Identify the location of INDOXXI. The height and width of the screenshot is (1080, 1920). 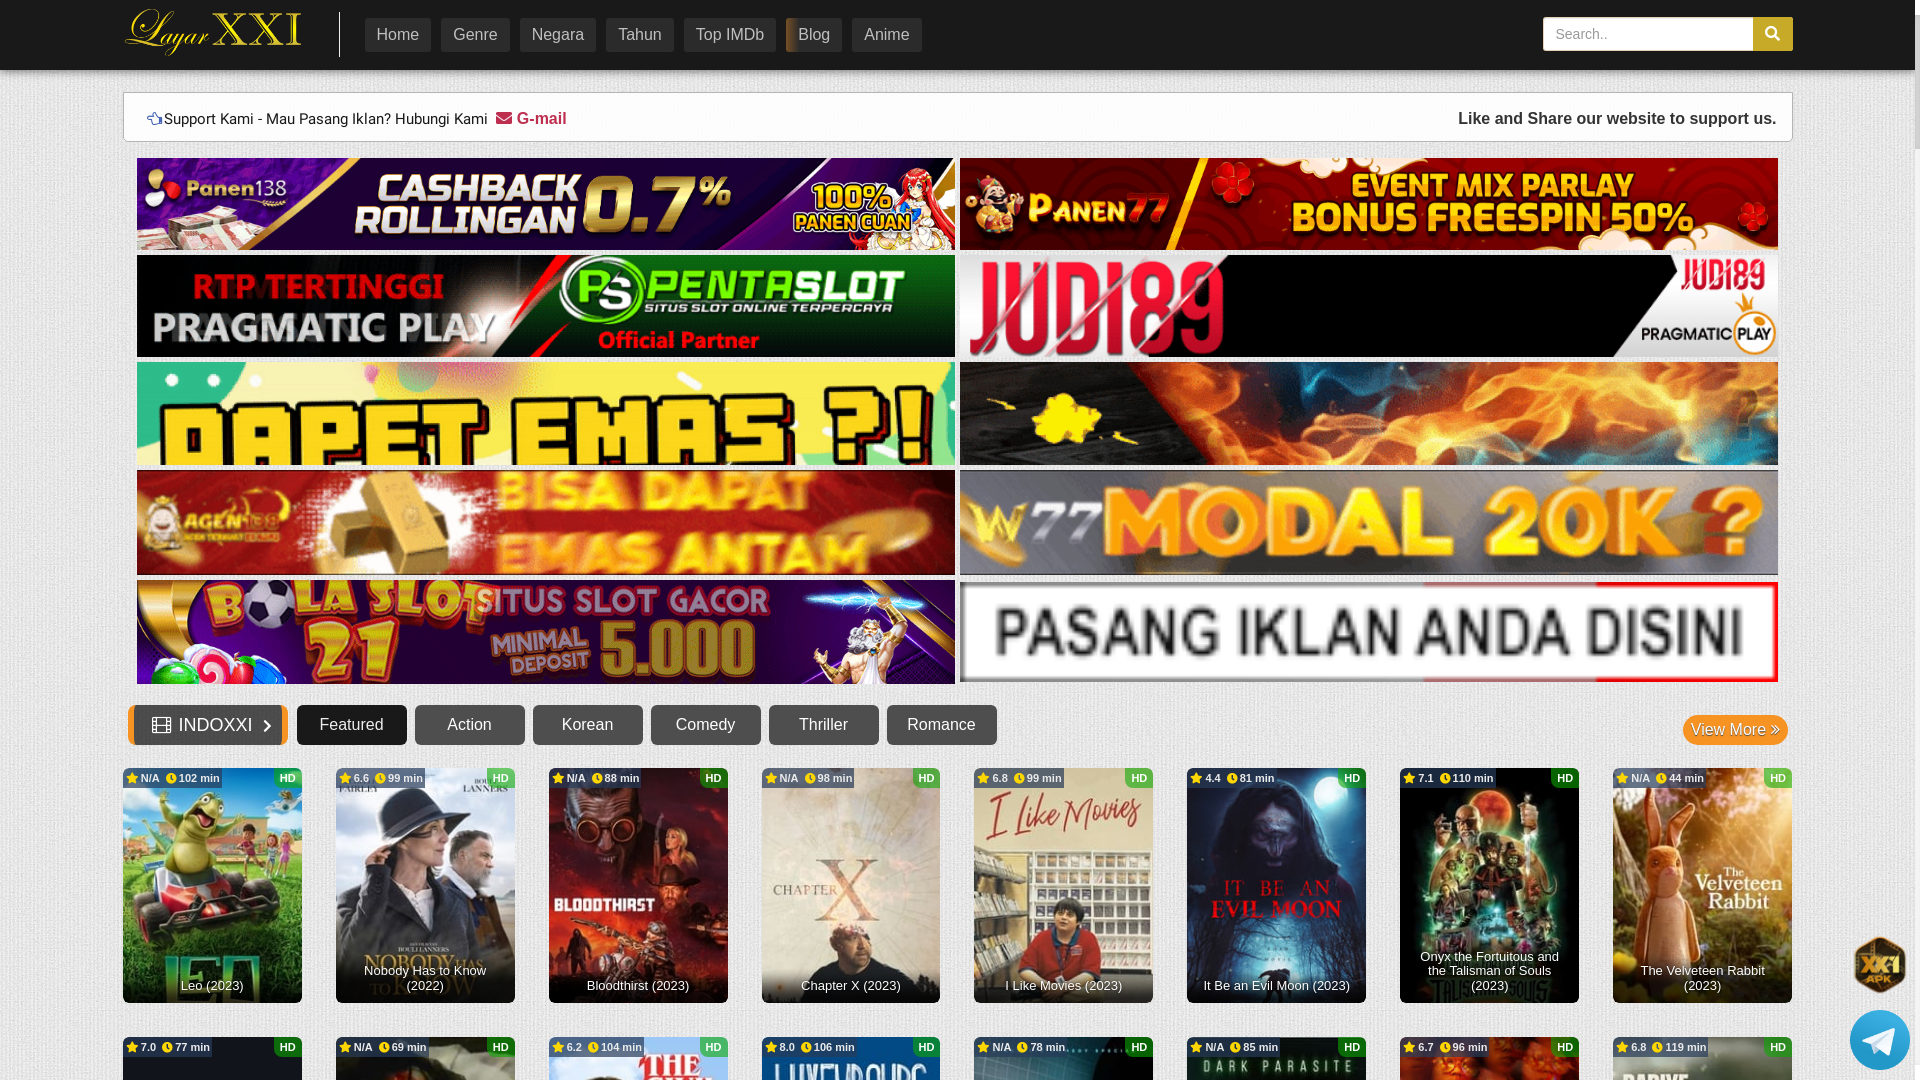
(216, 32).